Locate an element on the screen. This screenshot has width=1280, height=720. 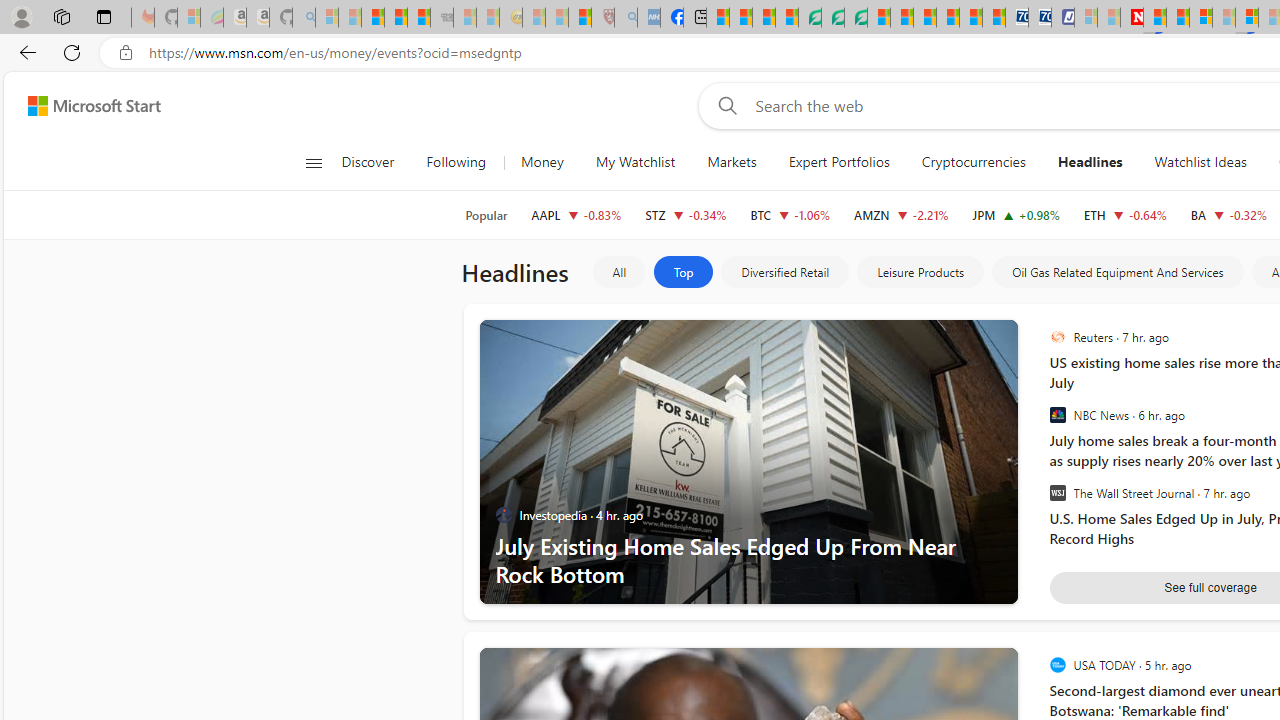
STZ CONSTELLATION BRANDS, INC. decrease 243.92 -0.82 -0.34% is located at coordinates (686, 214).